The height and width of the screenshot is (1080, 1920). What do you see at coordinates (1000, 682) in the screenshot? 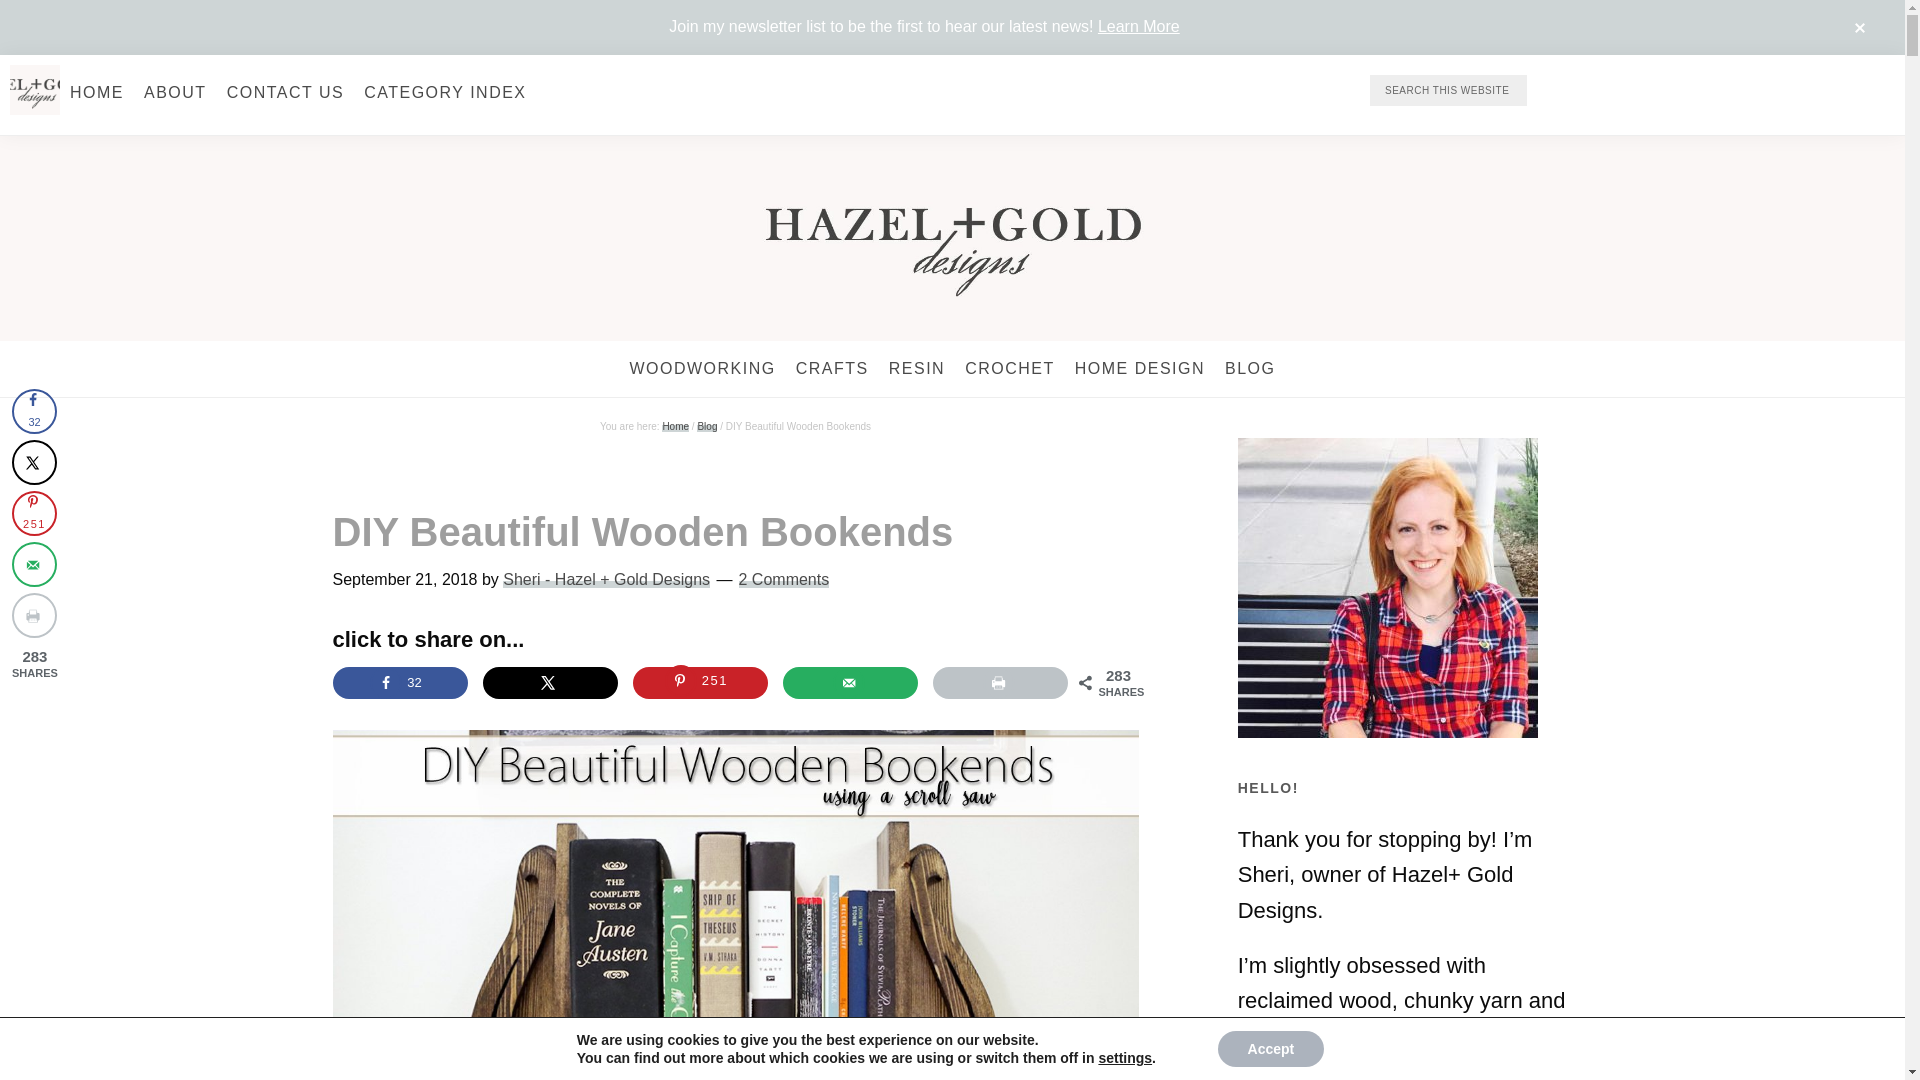
I see `Print this webpage` at bounding box center [1000, 682].